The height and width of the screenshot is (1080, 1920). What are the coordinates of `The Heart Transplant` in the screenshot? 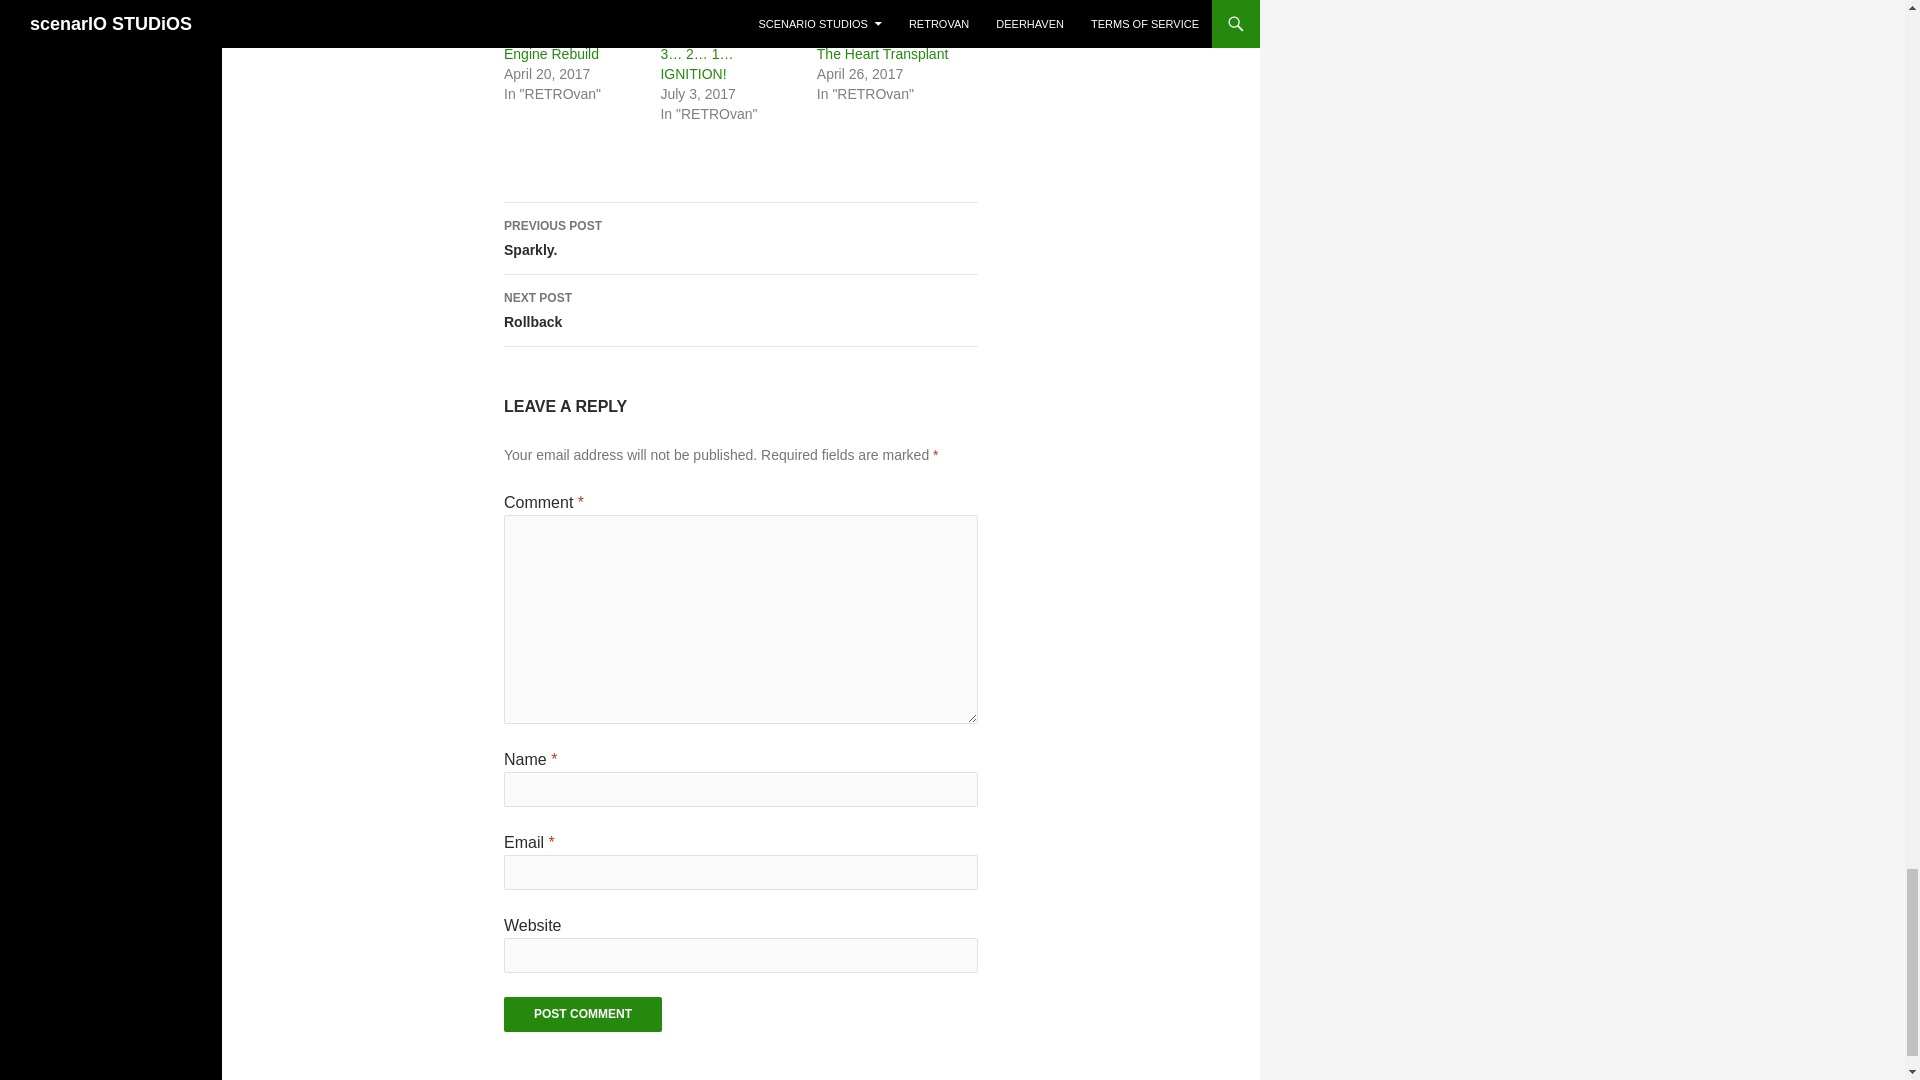 It's located at (882, 54).